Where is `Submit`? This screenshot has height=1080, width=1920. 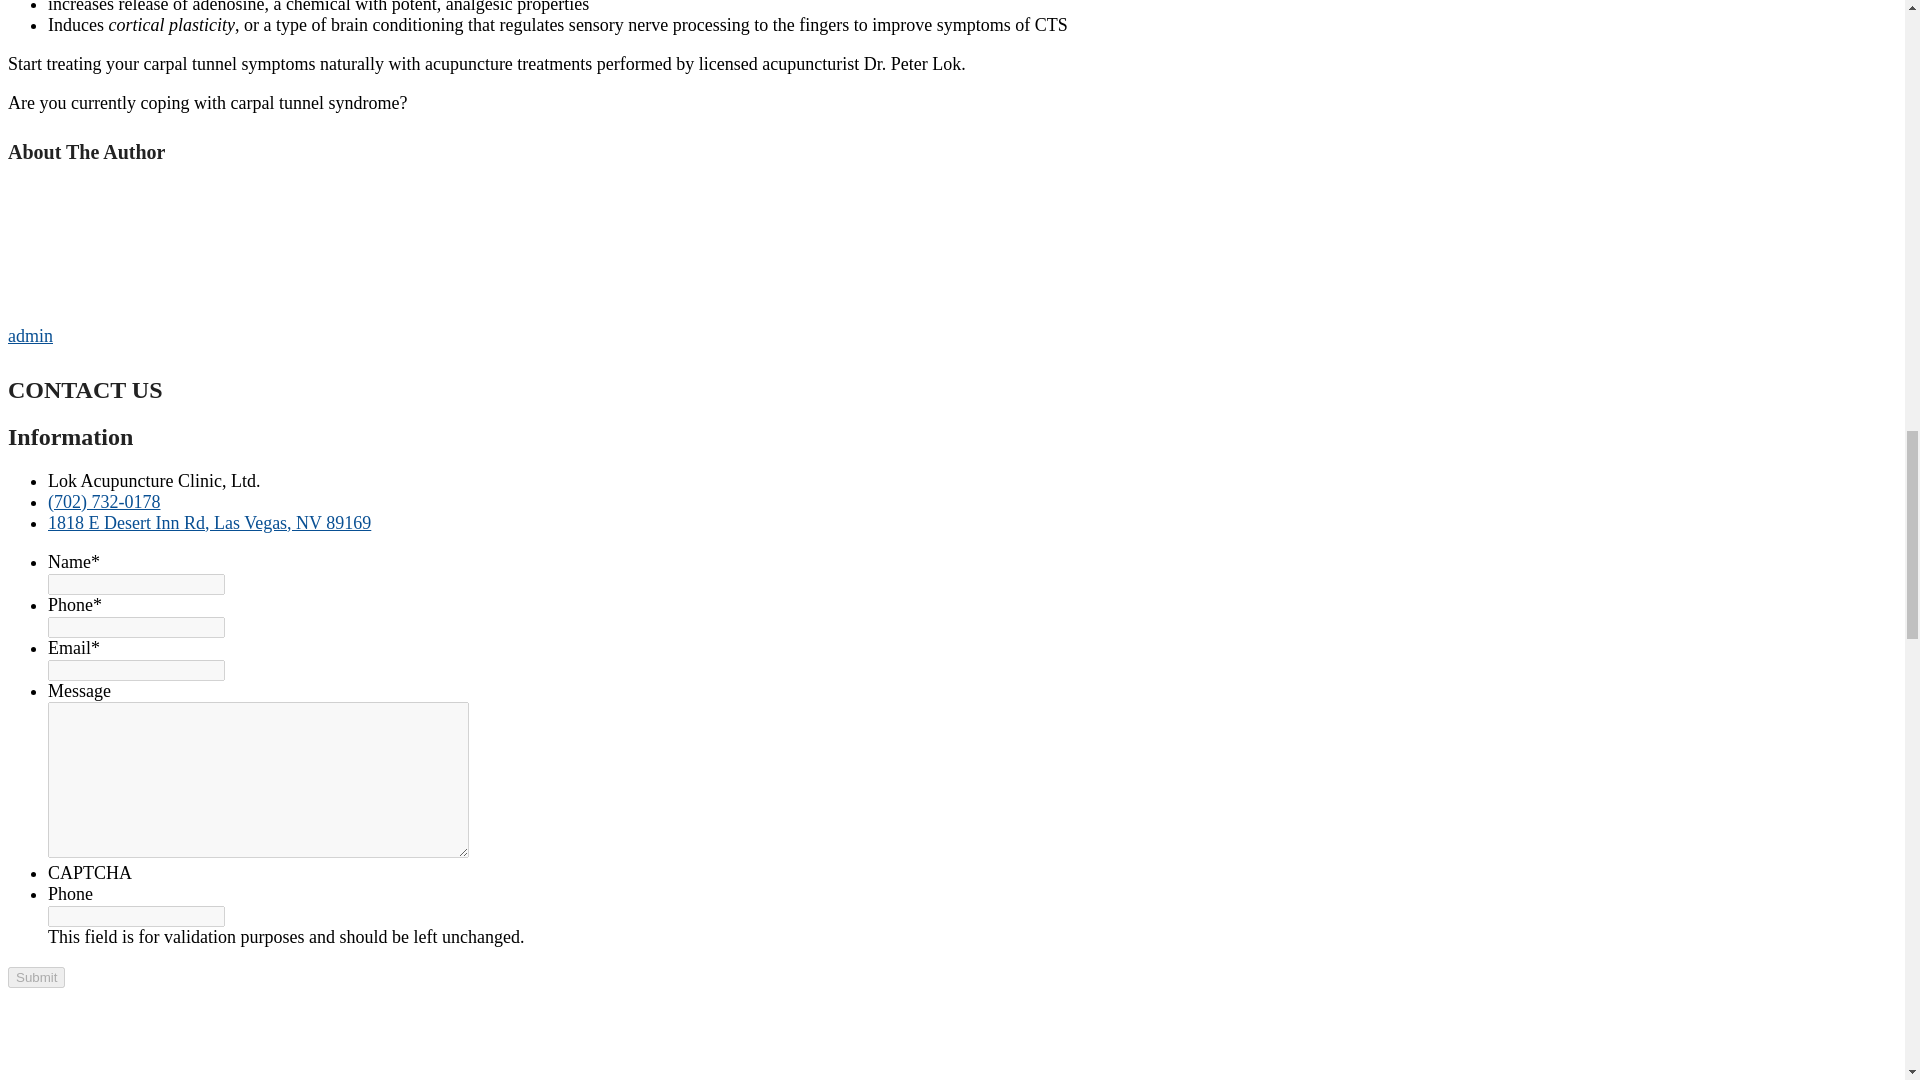
Submit is located at coordinates (36, 976).